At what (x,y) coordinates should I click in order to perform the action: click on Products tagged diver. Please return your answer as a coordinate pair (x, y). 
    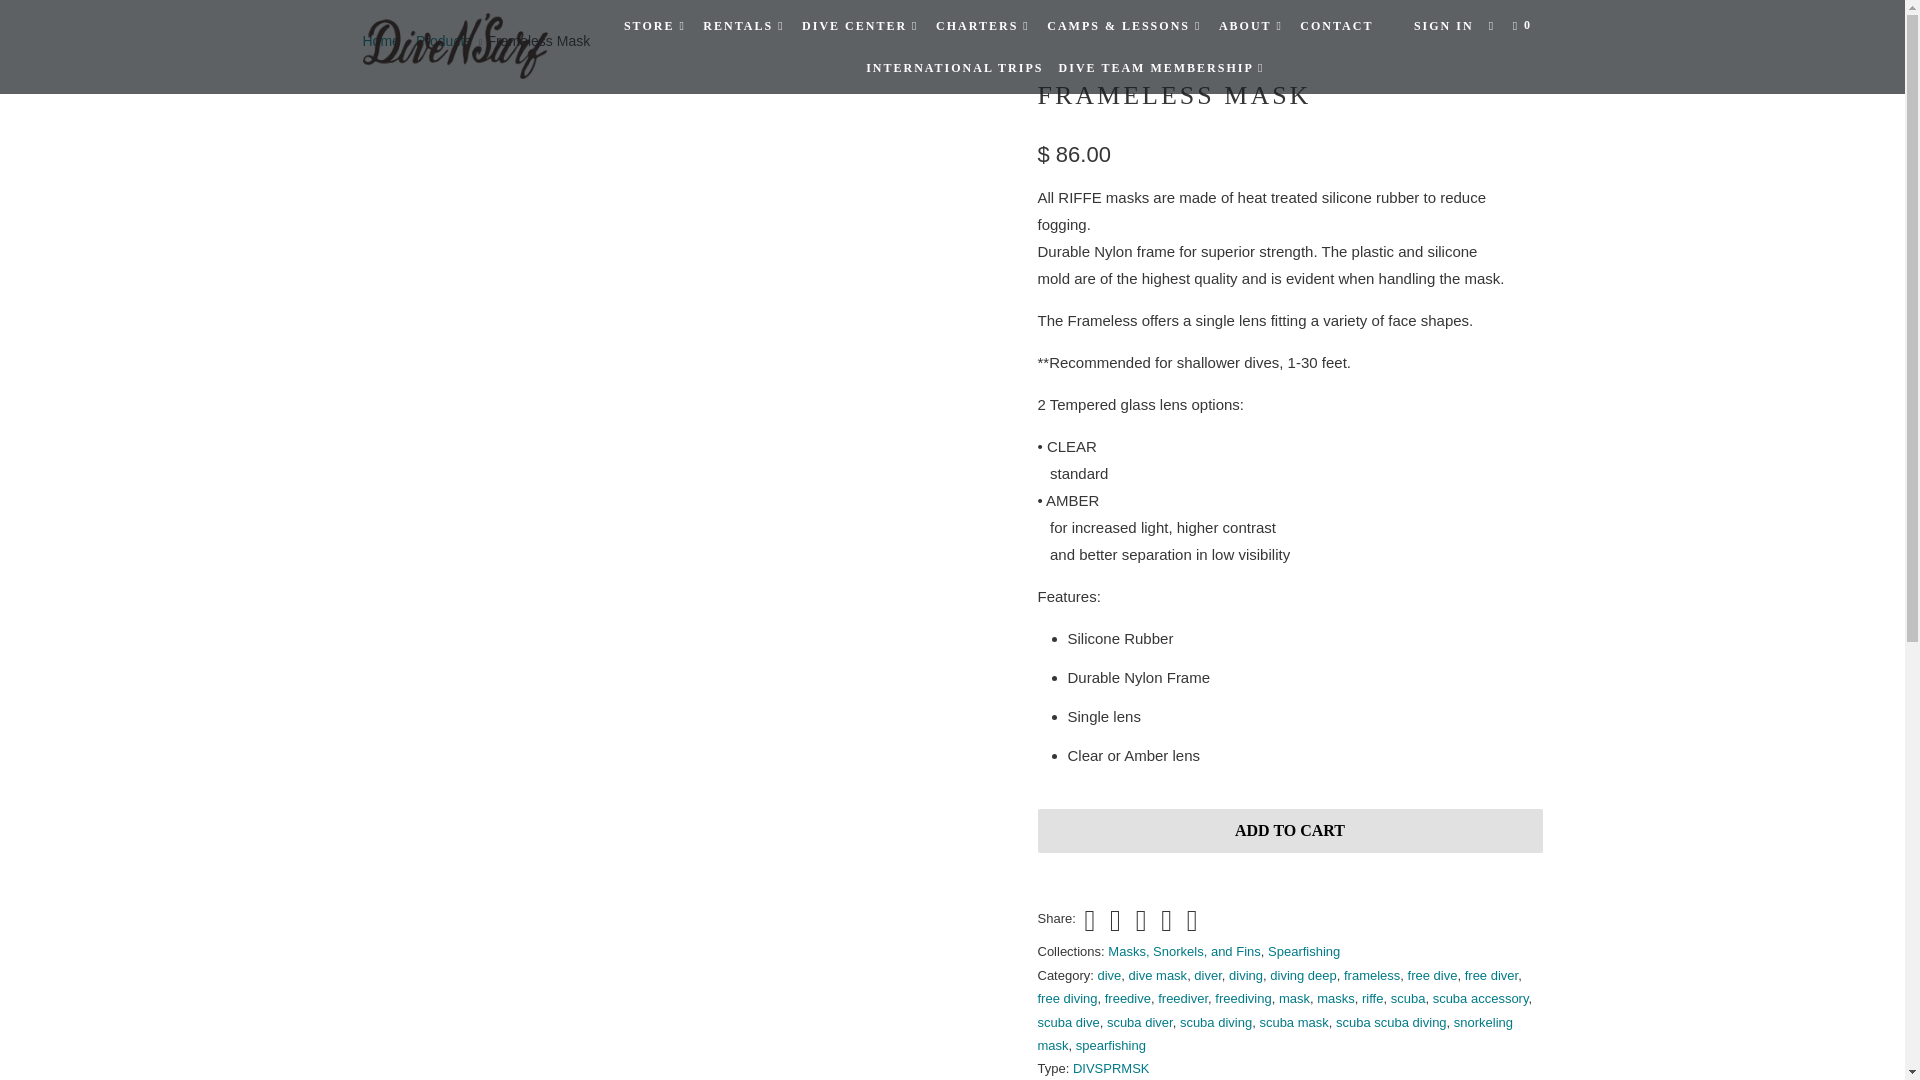
    Looking at the image, I should click on (1208, 974).